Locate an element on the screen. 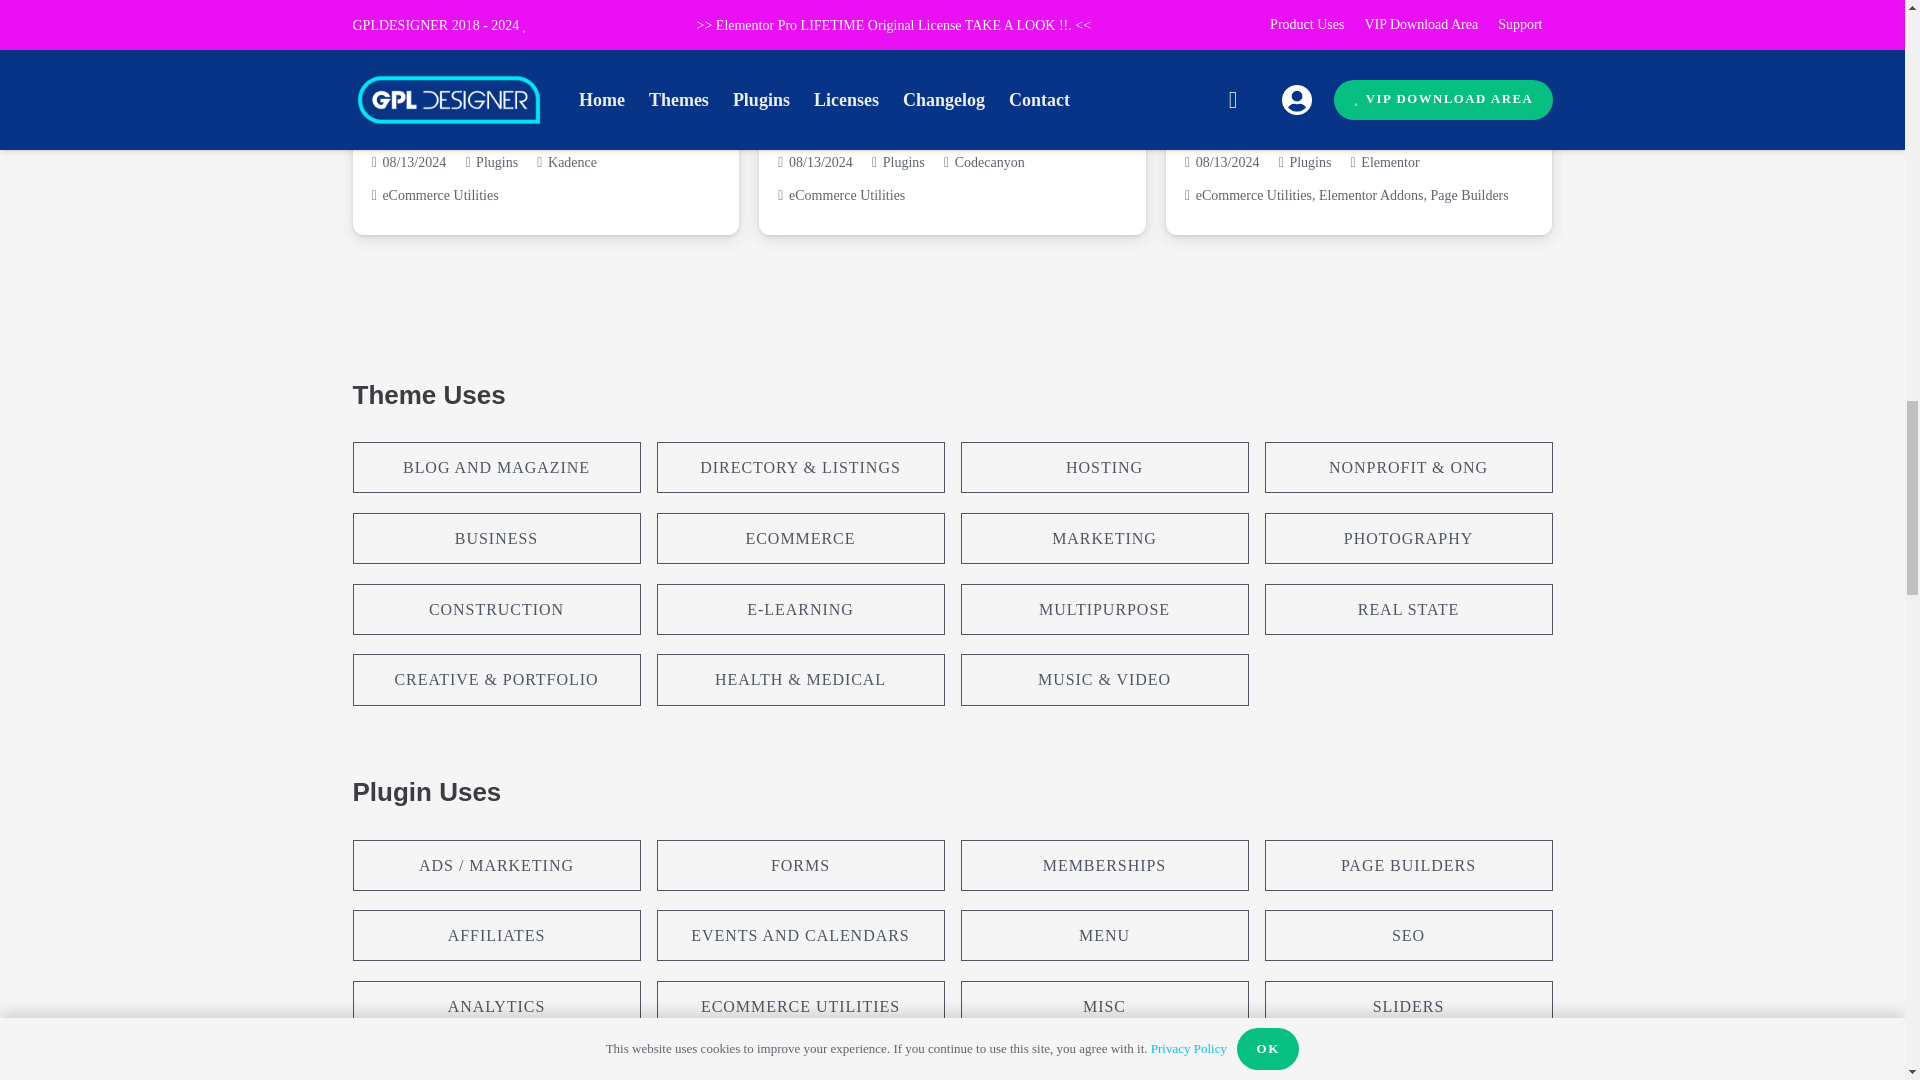 This screenshot has width=1920, height=1080. Plugins is located at coordinates (497, 162).